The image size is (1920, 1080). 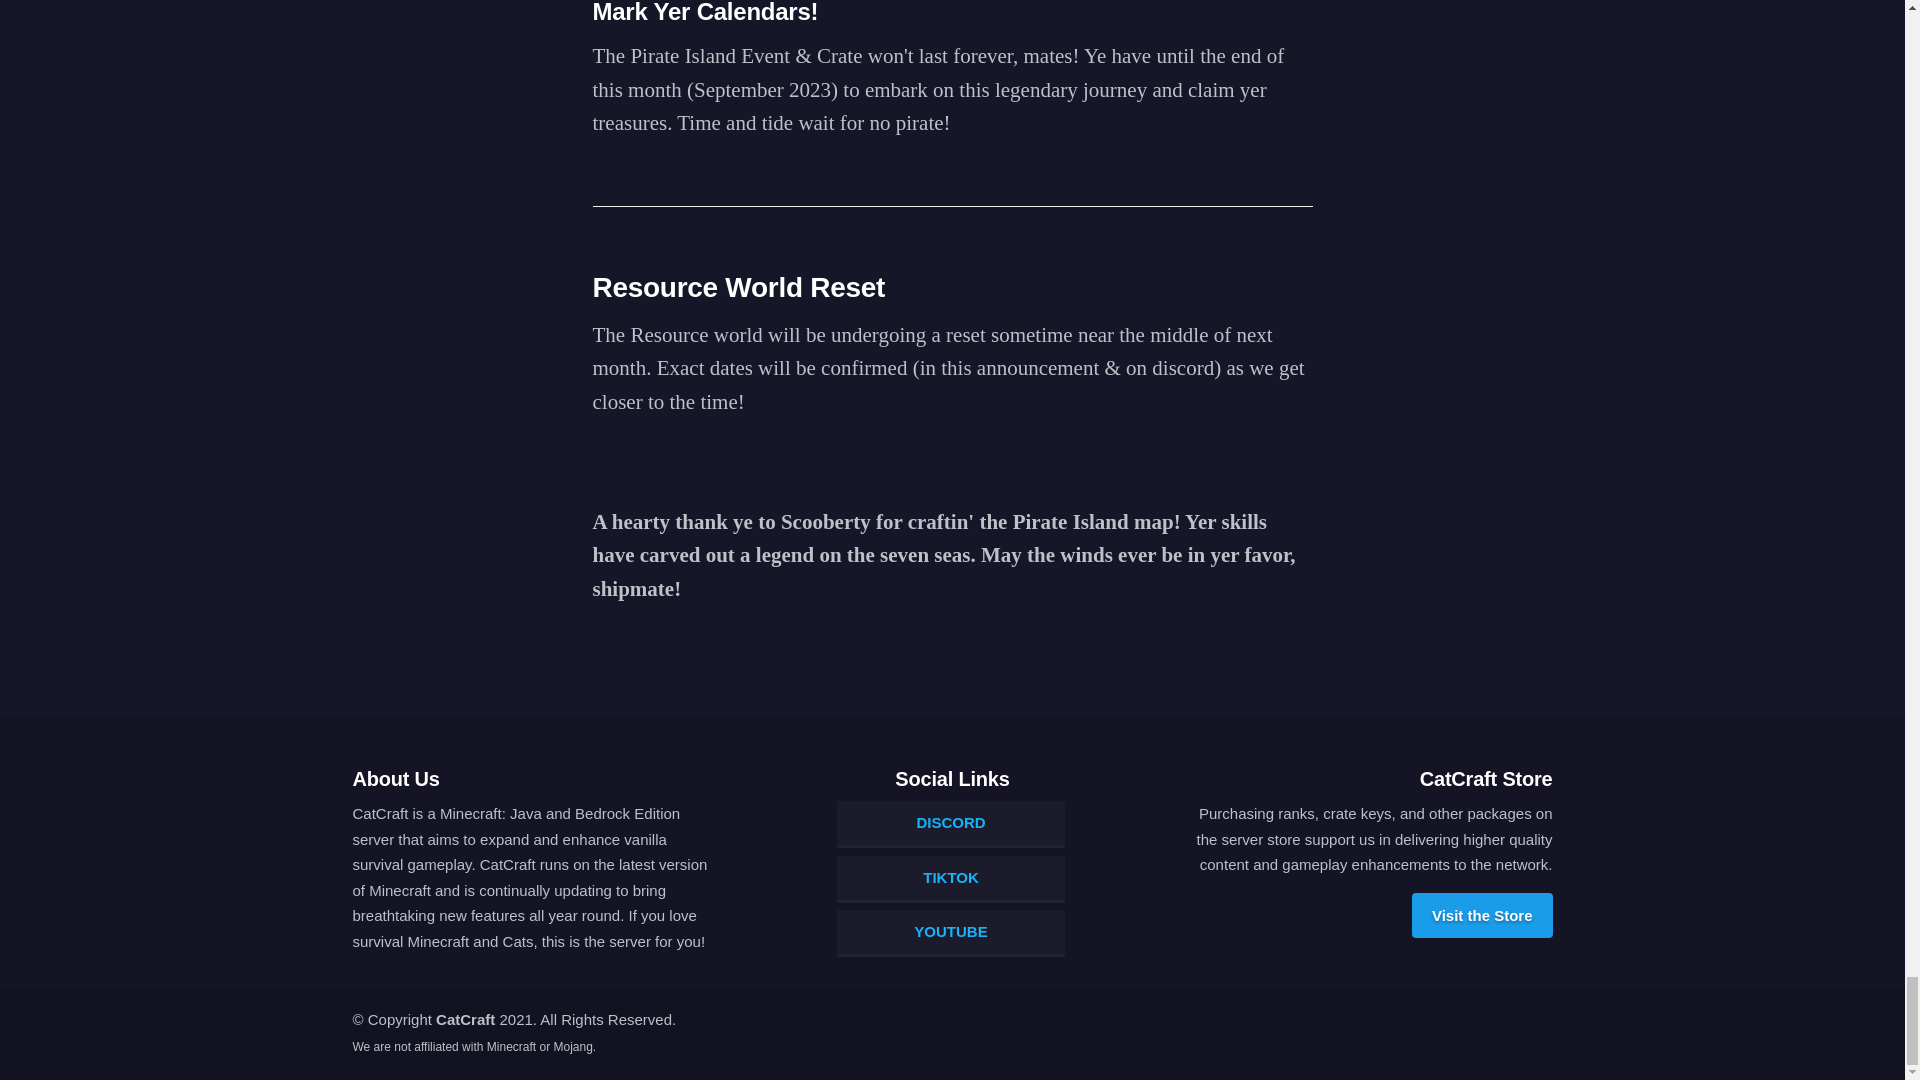 What do you see at coordinates (950, 879) in the screenshot?
I see `TIKTOK` at bounding box center [950, 879].